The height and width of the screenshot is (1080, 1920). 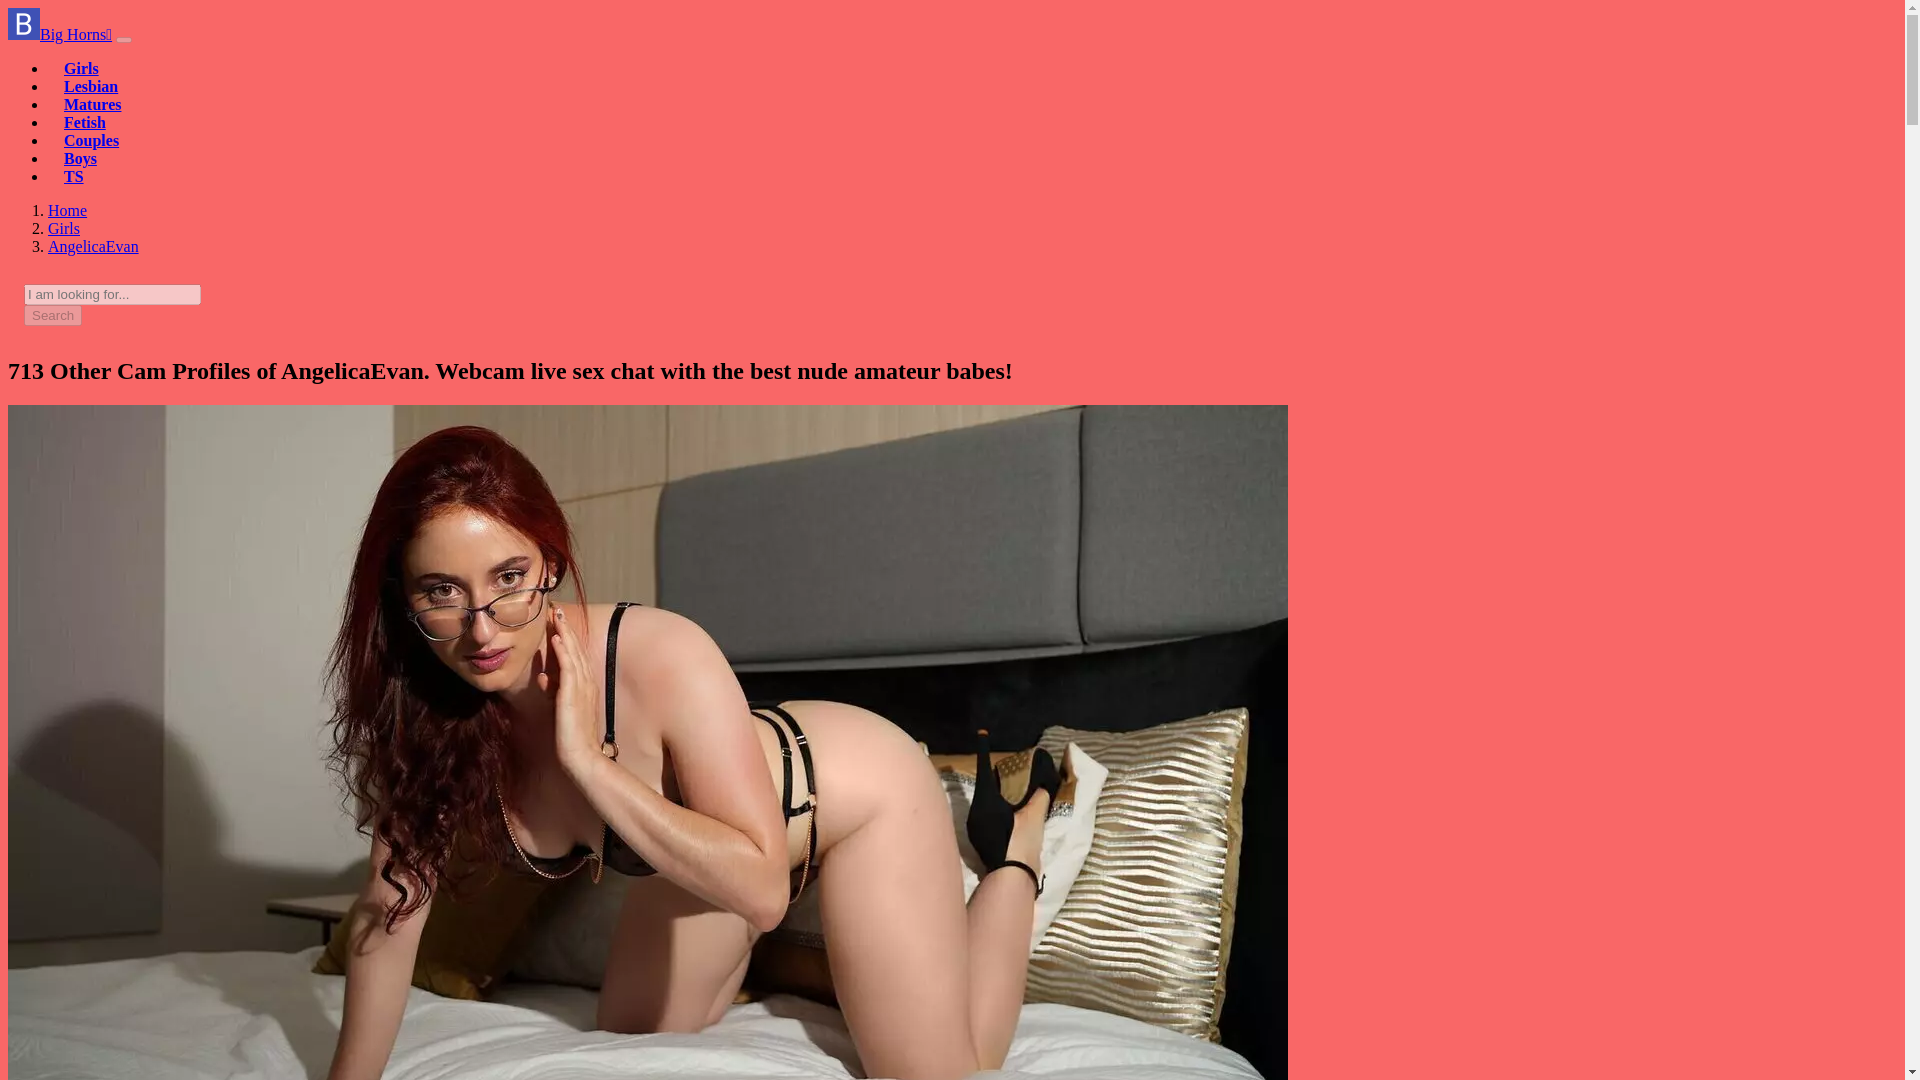 I want to click on Fetish, so click(x=84, y=122).